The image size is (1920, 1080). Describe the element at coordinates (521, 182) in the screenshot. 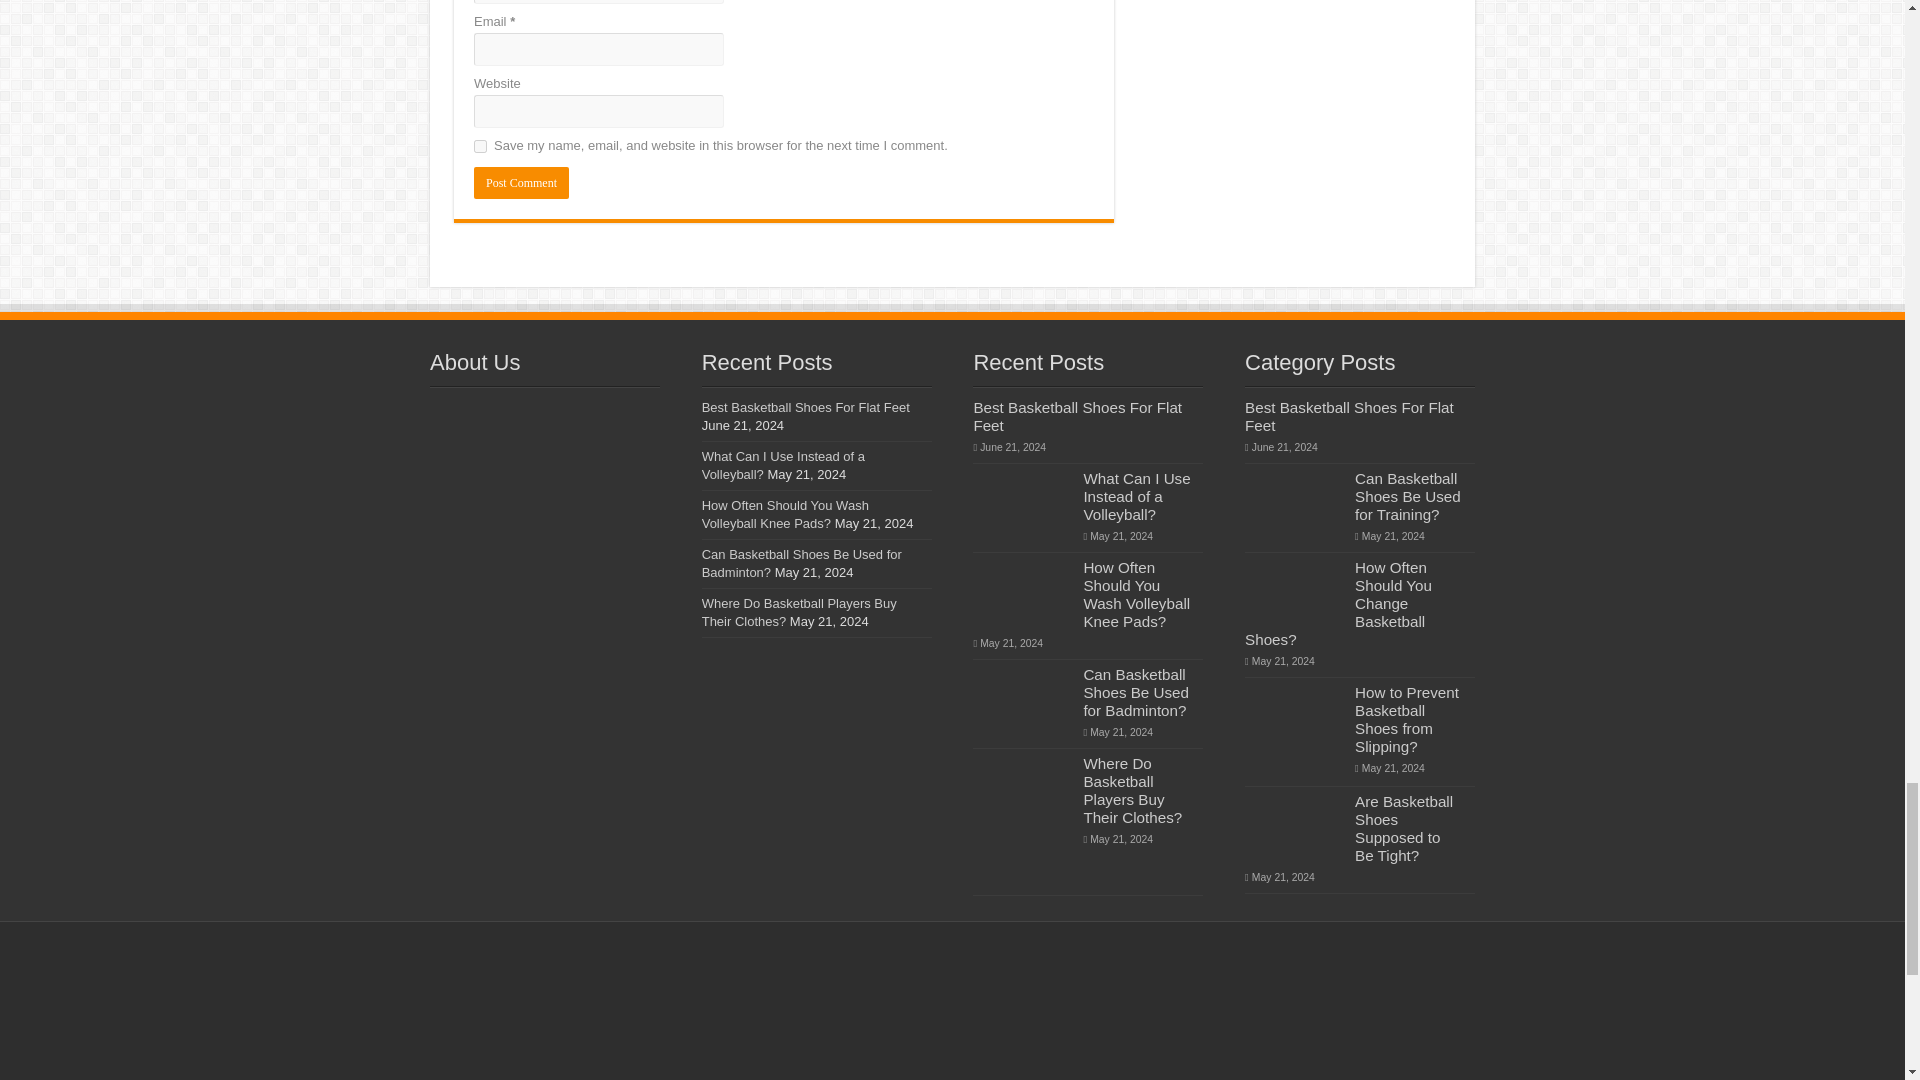

I see `Post Comment` at that location.